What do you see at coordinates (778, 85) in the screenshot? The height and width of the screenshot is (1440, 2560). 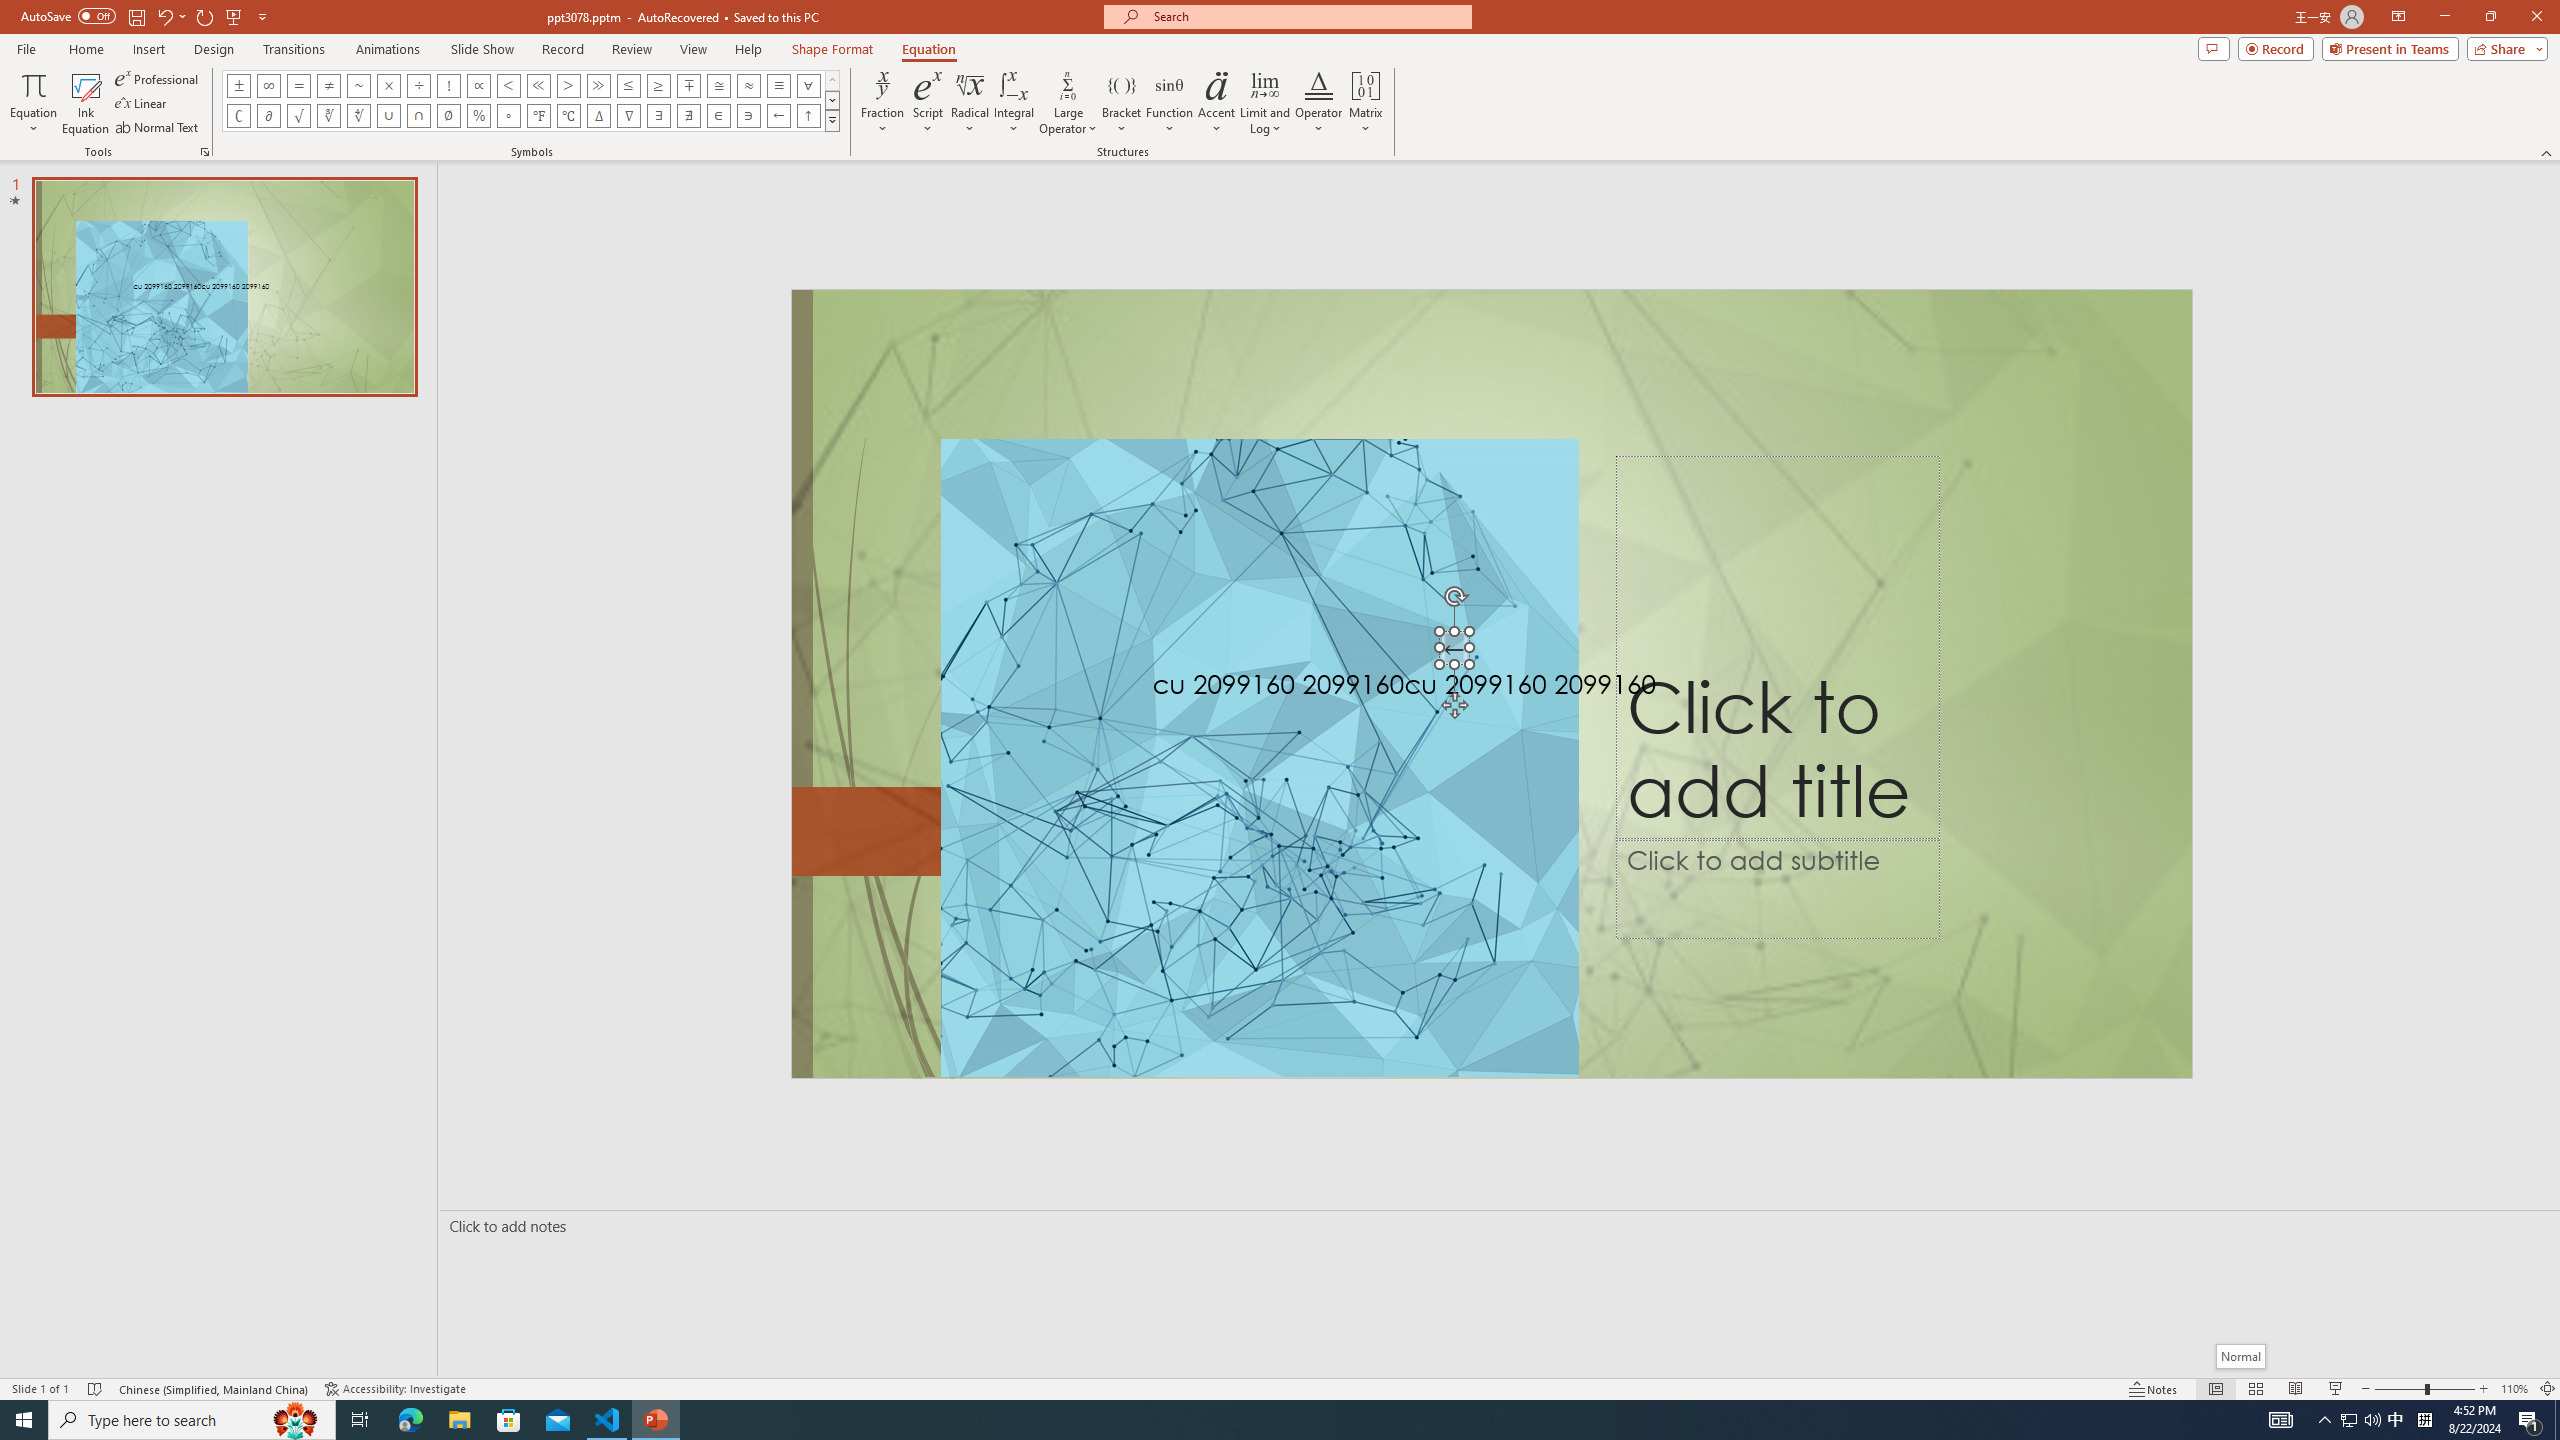 I see `Equation Symbol Identical To` at bounding box center [778, 85].